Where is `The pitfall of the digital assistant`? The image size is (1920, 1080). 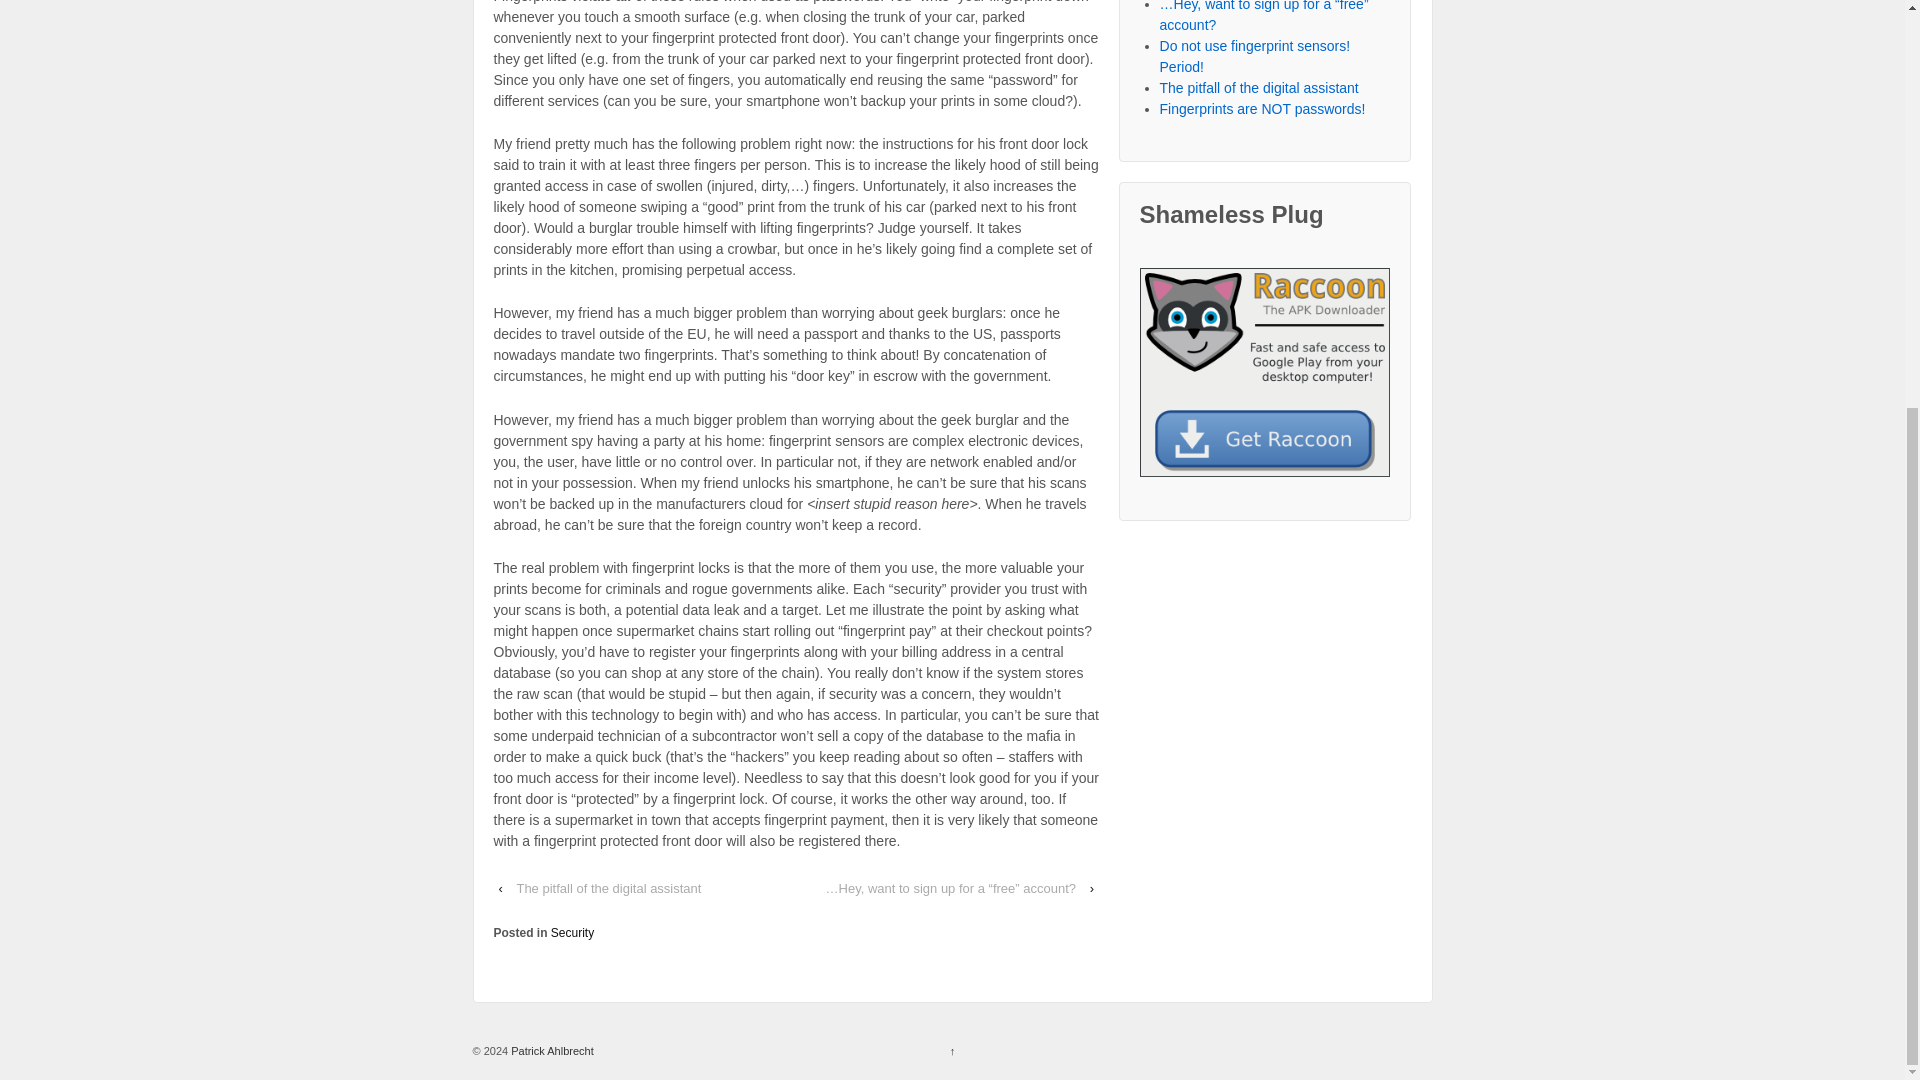 The pitfall of the digital assistant is located at coordinates (608, 888).